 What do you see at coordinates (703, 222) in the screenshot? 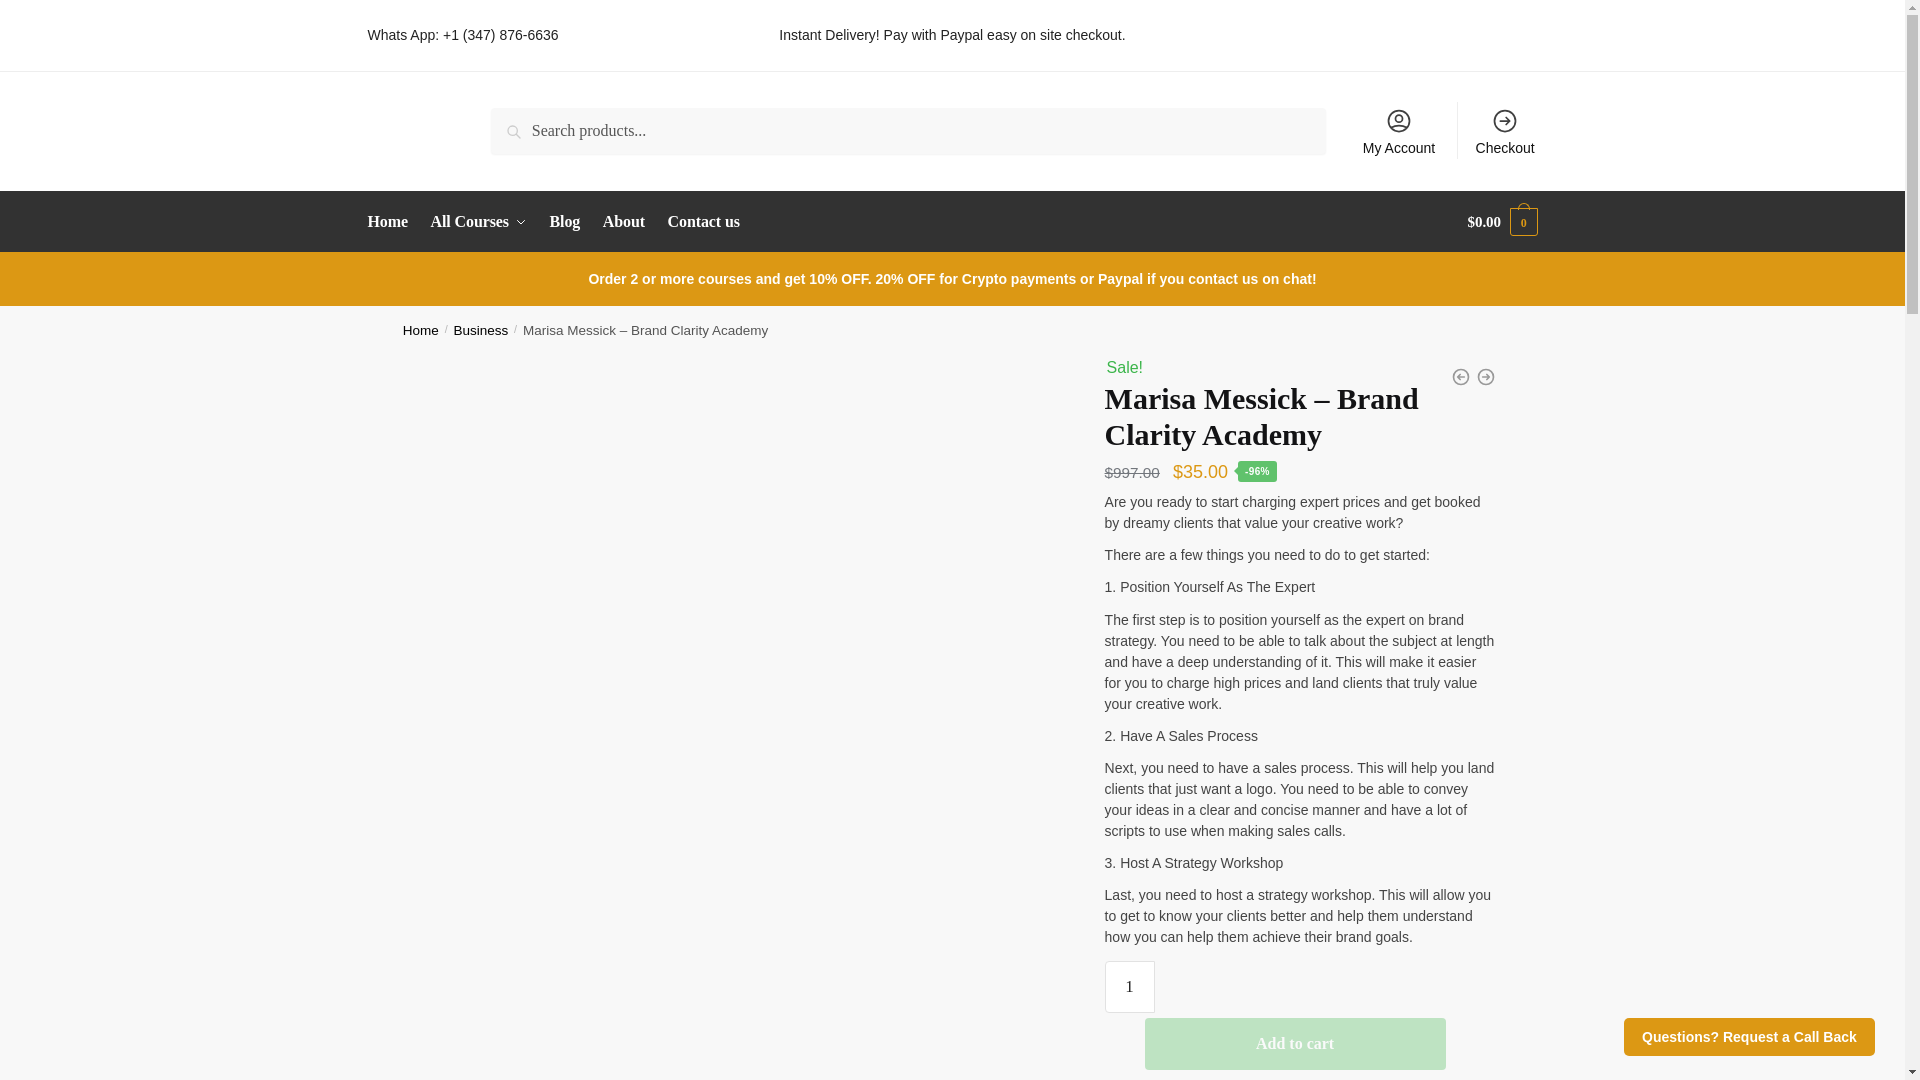
I see `Contact us` at bounding box center [703, 222].